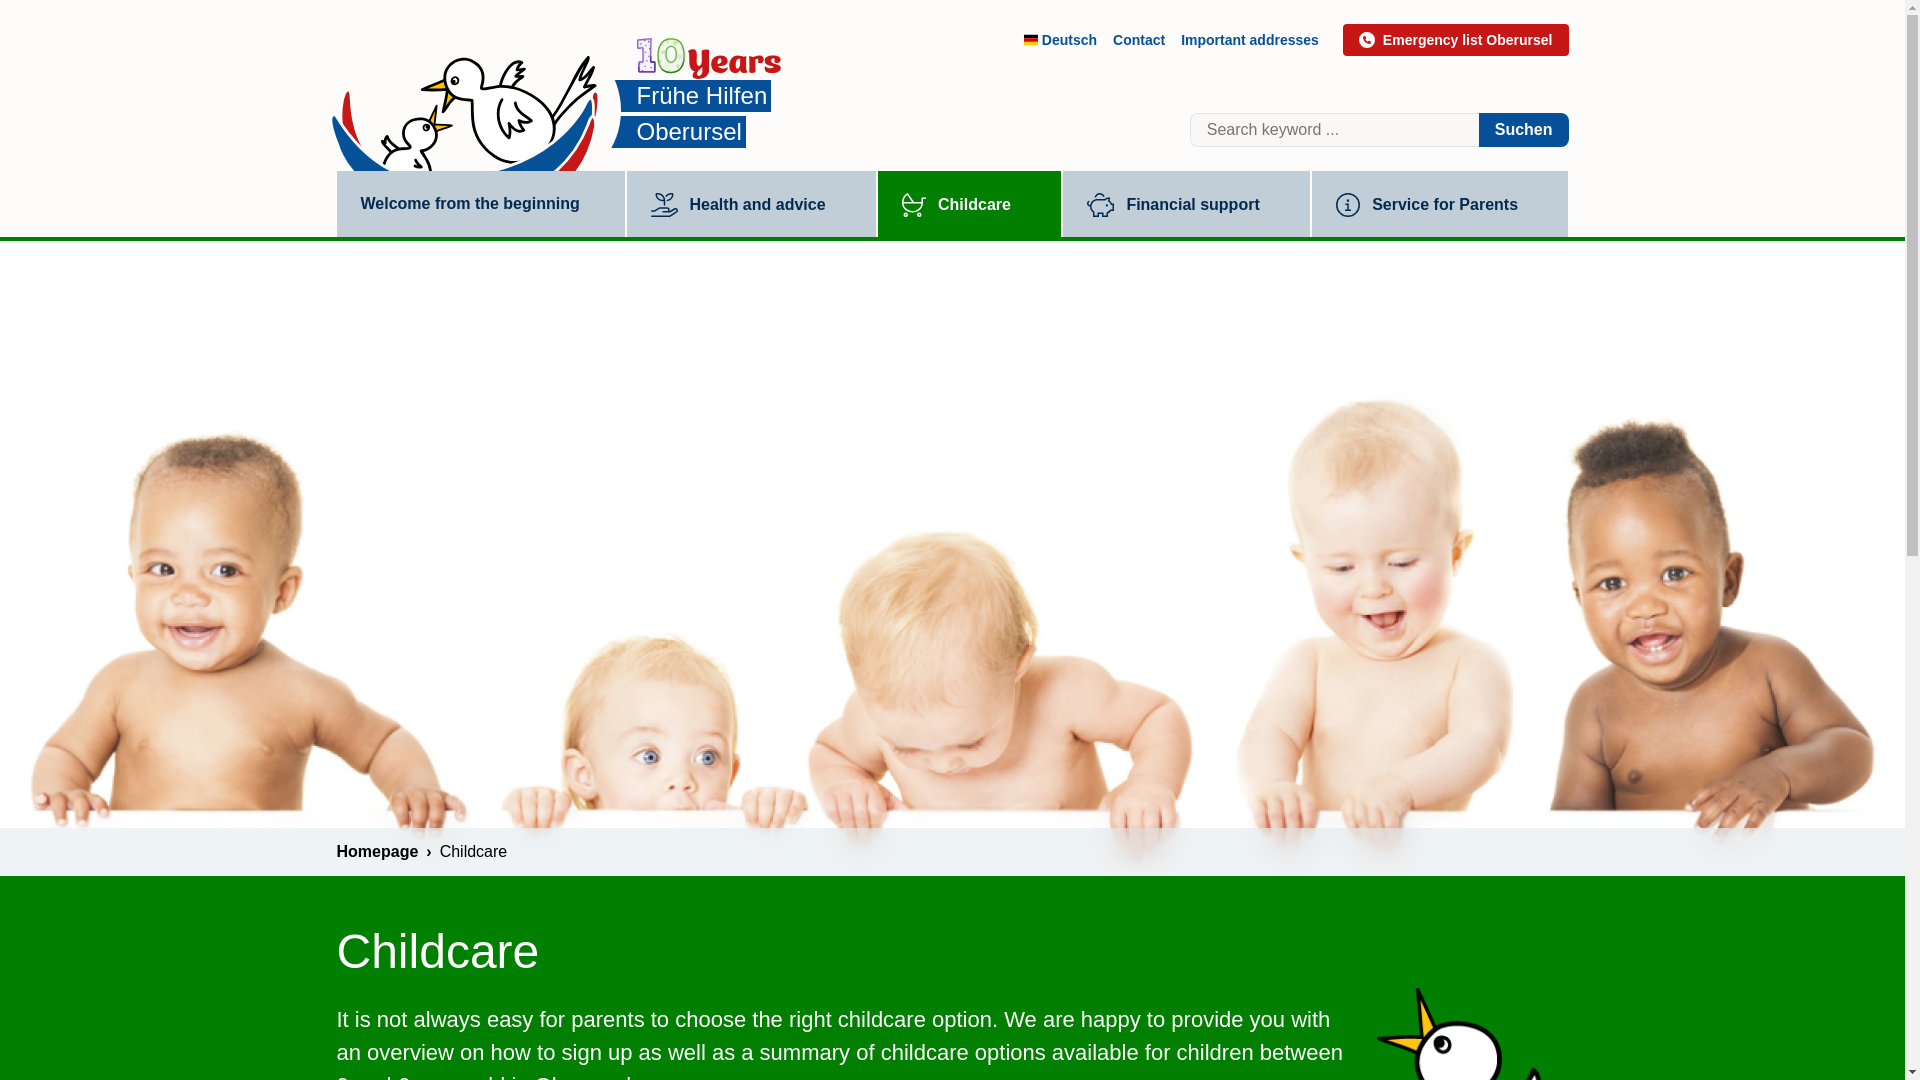 Image resolution: width=1920 pixels, height=1080 pixels. Describe the element at coordinates (1139, 40) in the screenshot. I see `Contact` at that location.